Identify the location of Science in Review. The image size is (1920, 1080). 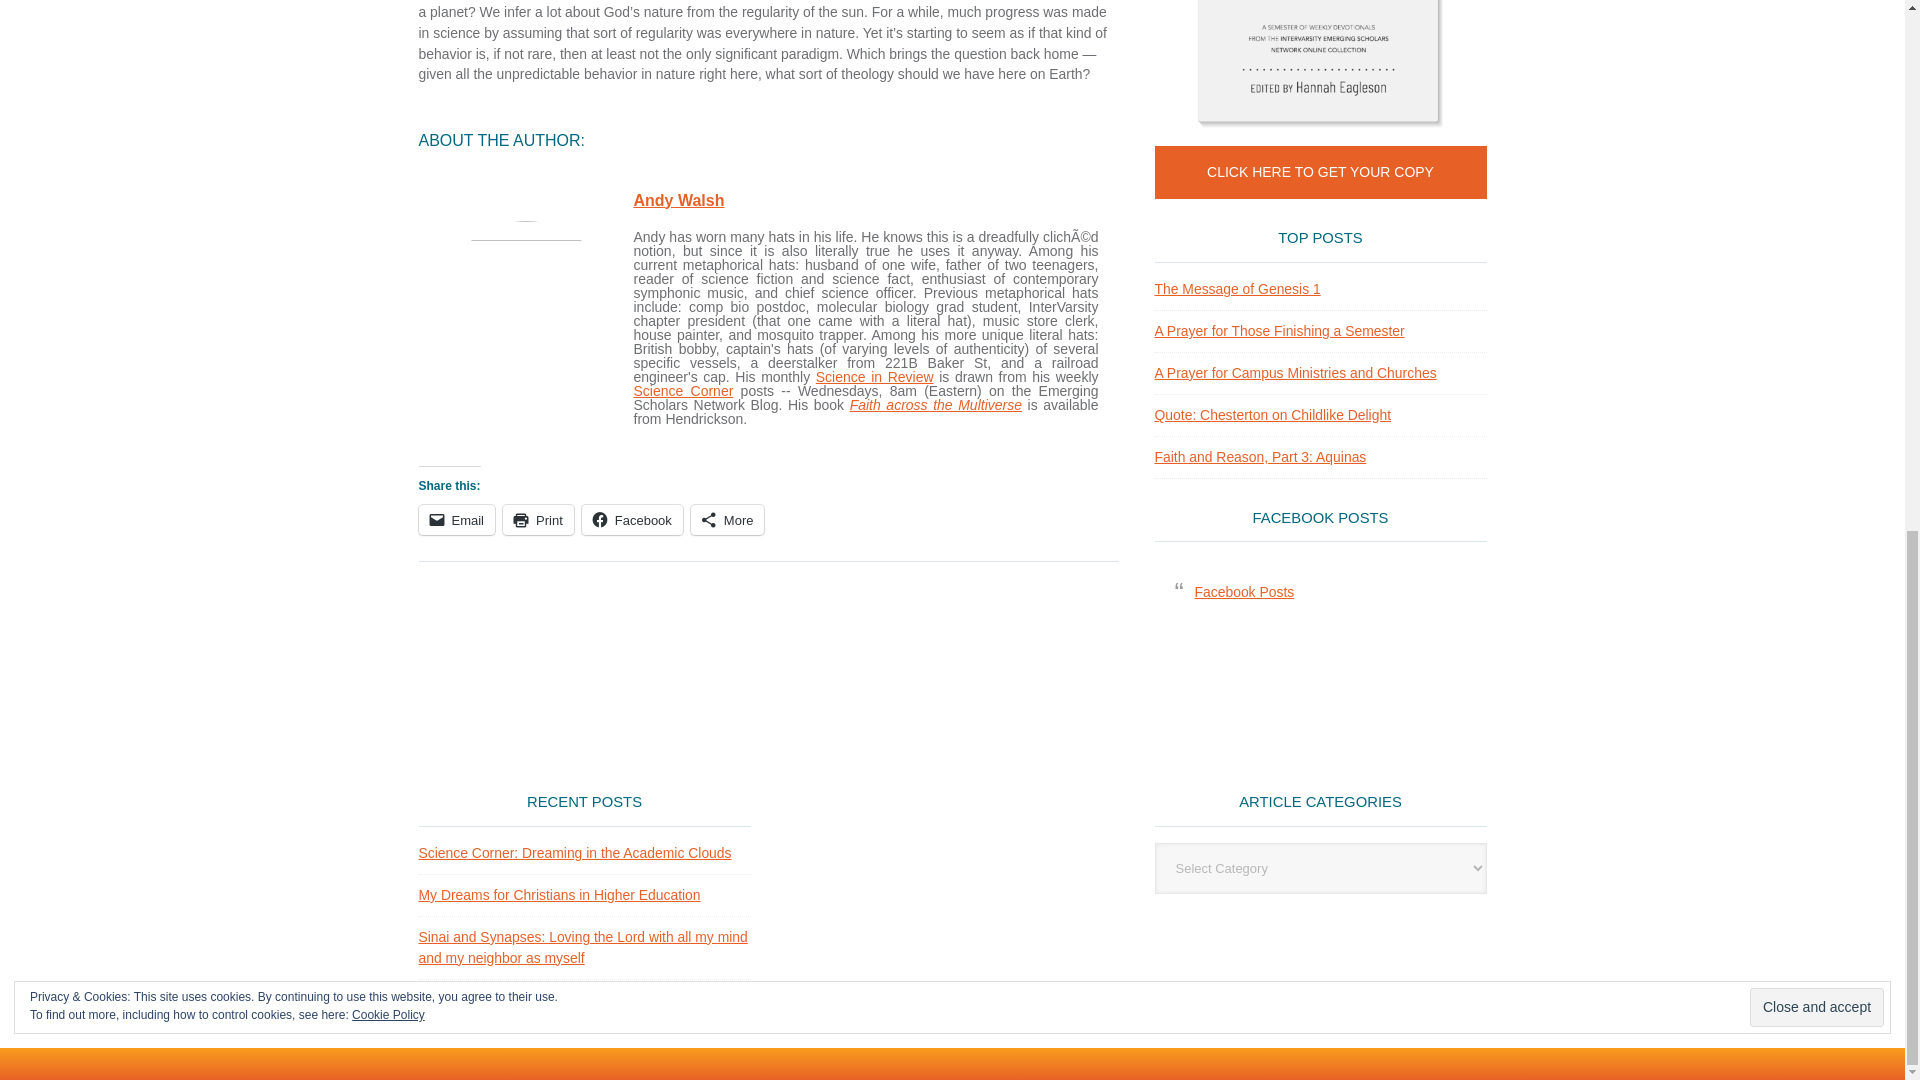
(874, 376).